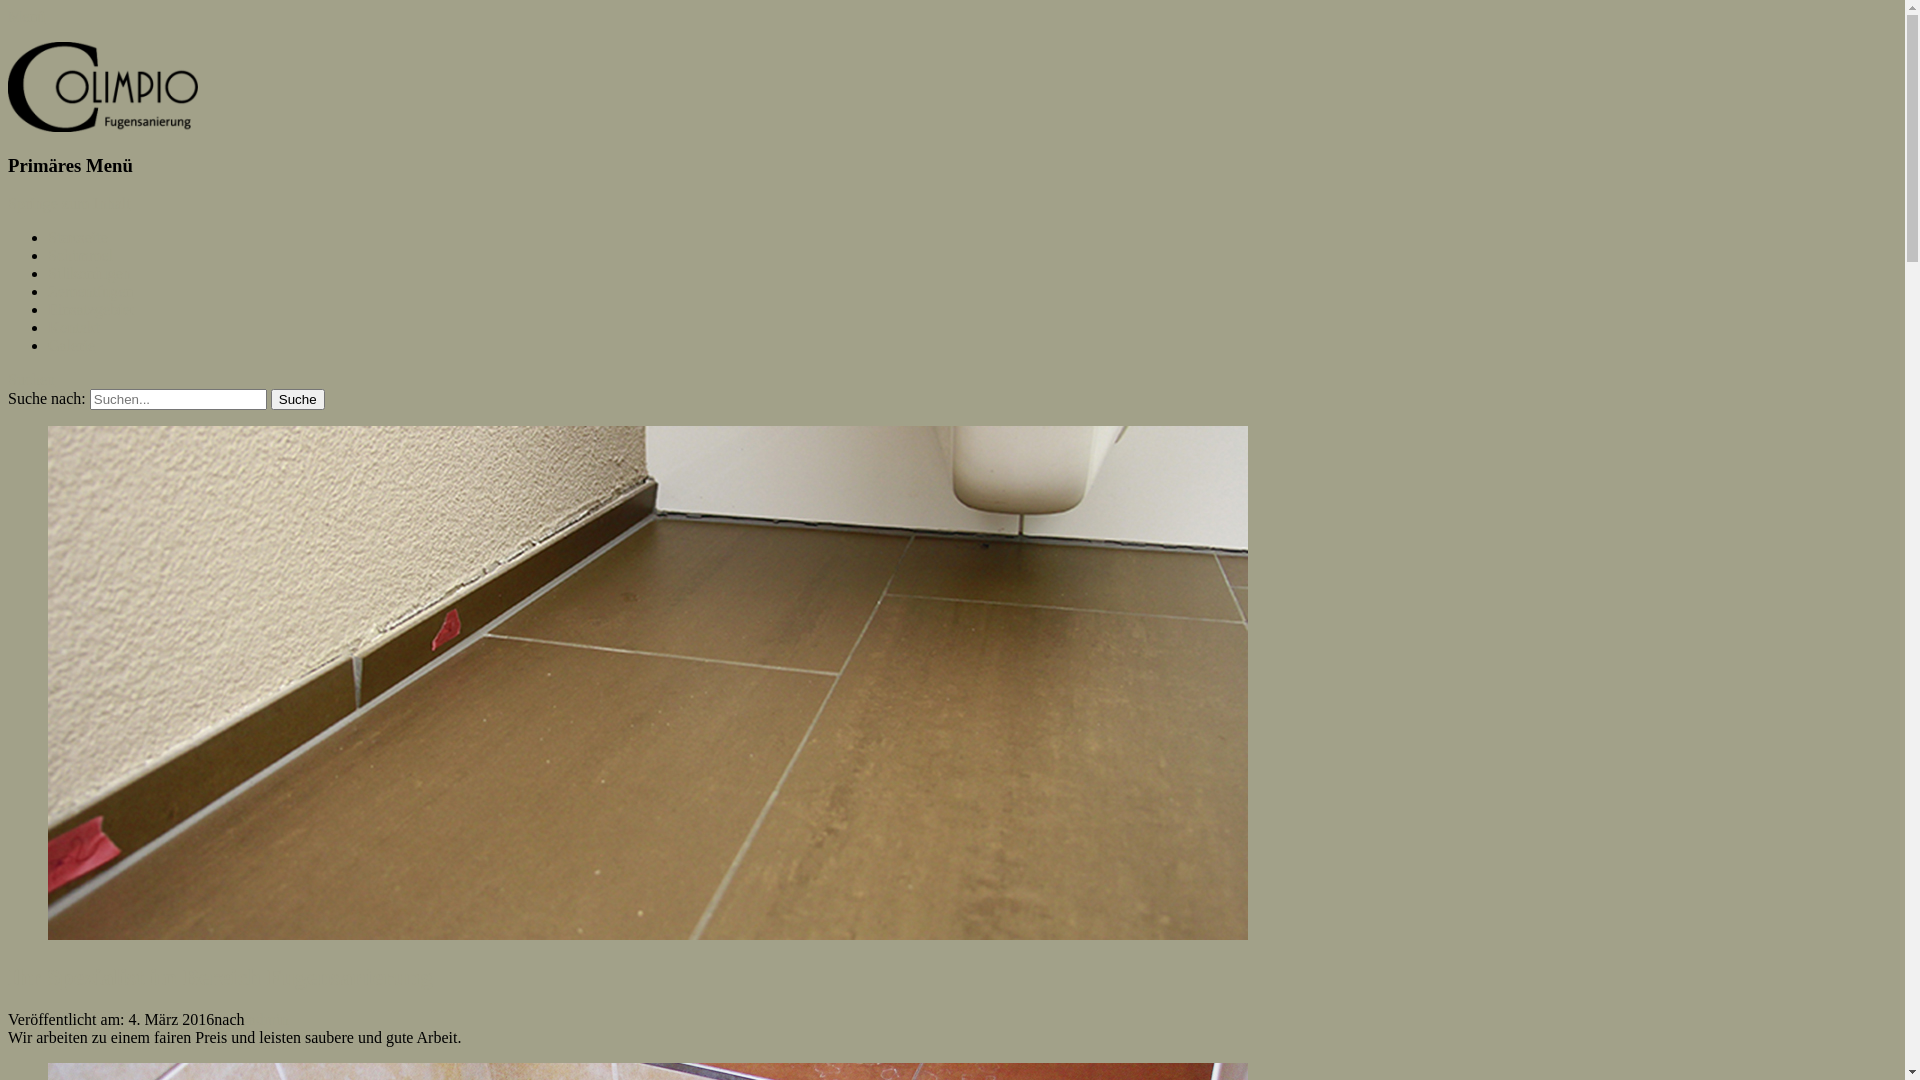 Image resolution: width=1920 pixels, height=1080 pixels. I want to click on Schimmel, so click(80, 256).